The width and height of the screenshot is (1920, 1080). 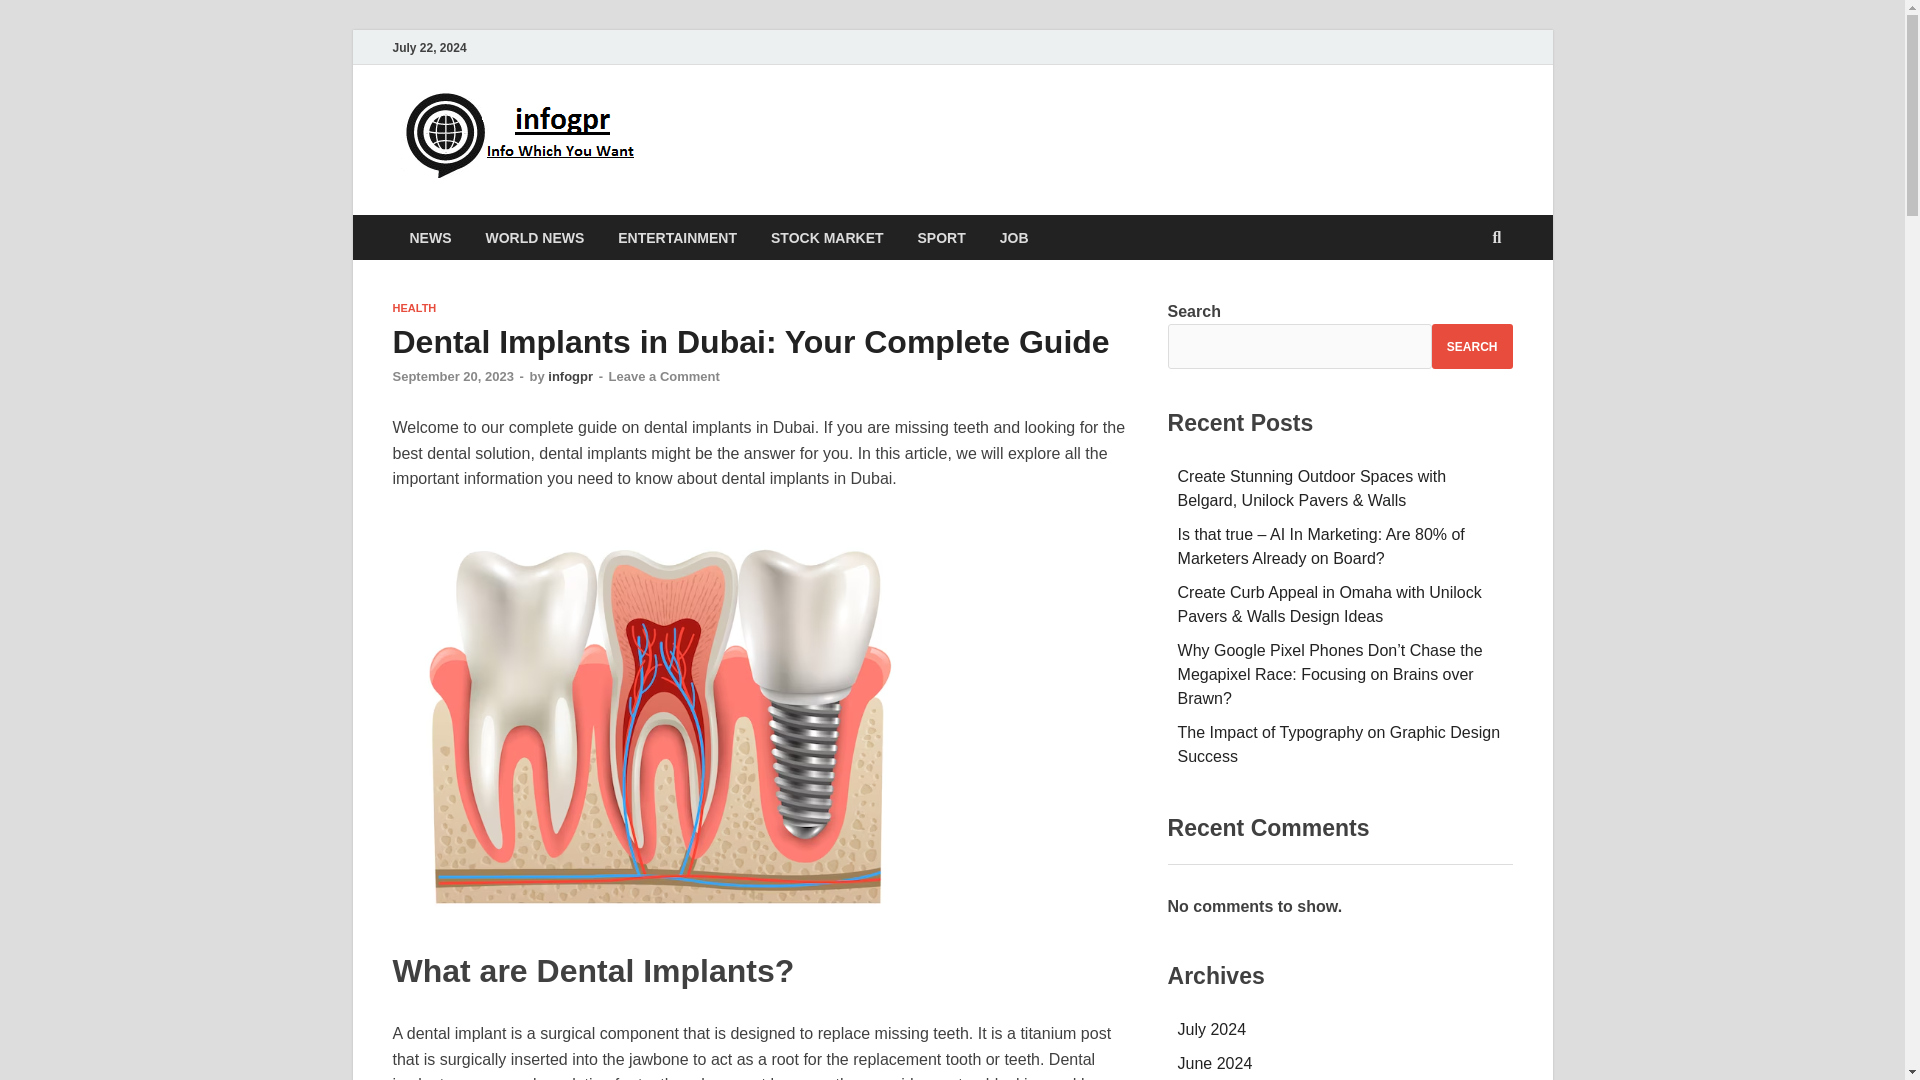 What do you see at coordinates (677, 237) in the screenshot?
I see `ENTERTAINMENT` at bounding box center [677, 237].